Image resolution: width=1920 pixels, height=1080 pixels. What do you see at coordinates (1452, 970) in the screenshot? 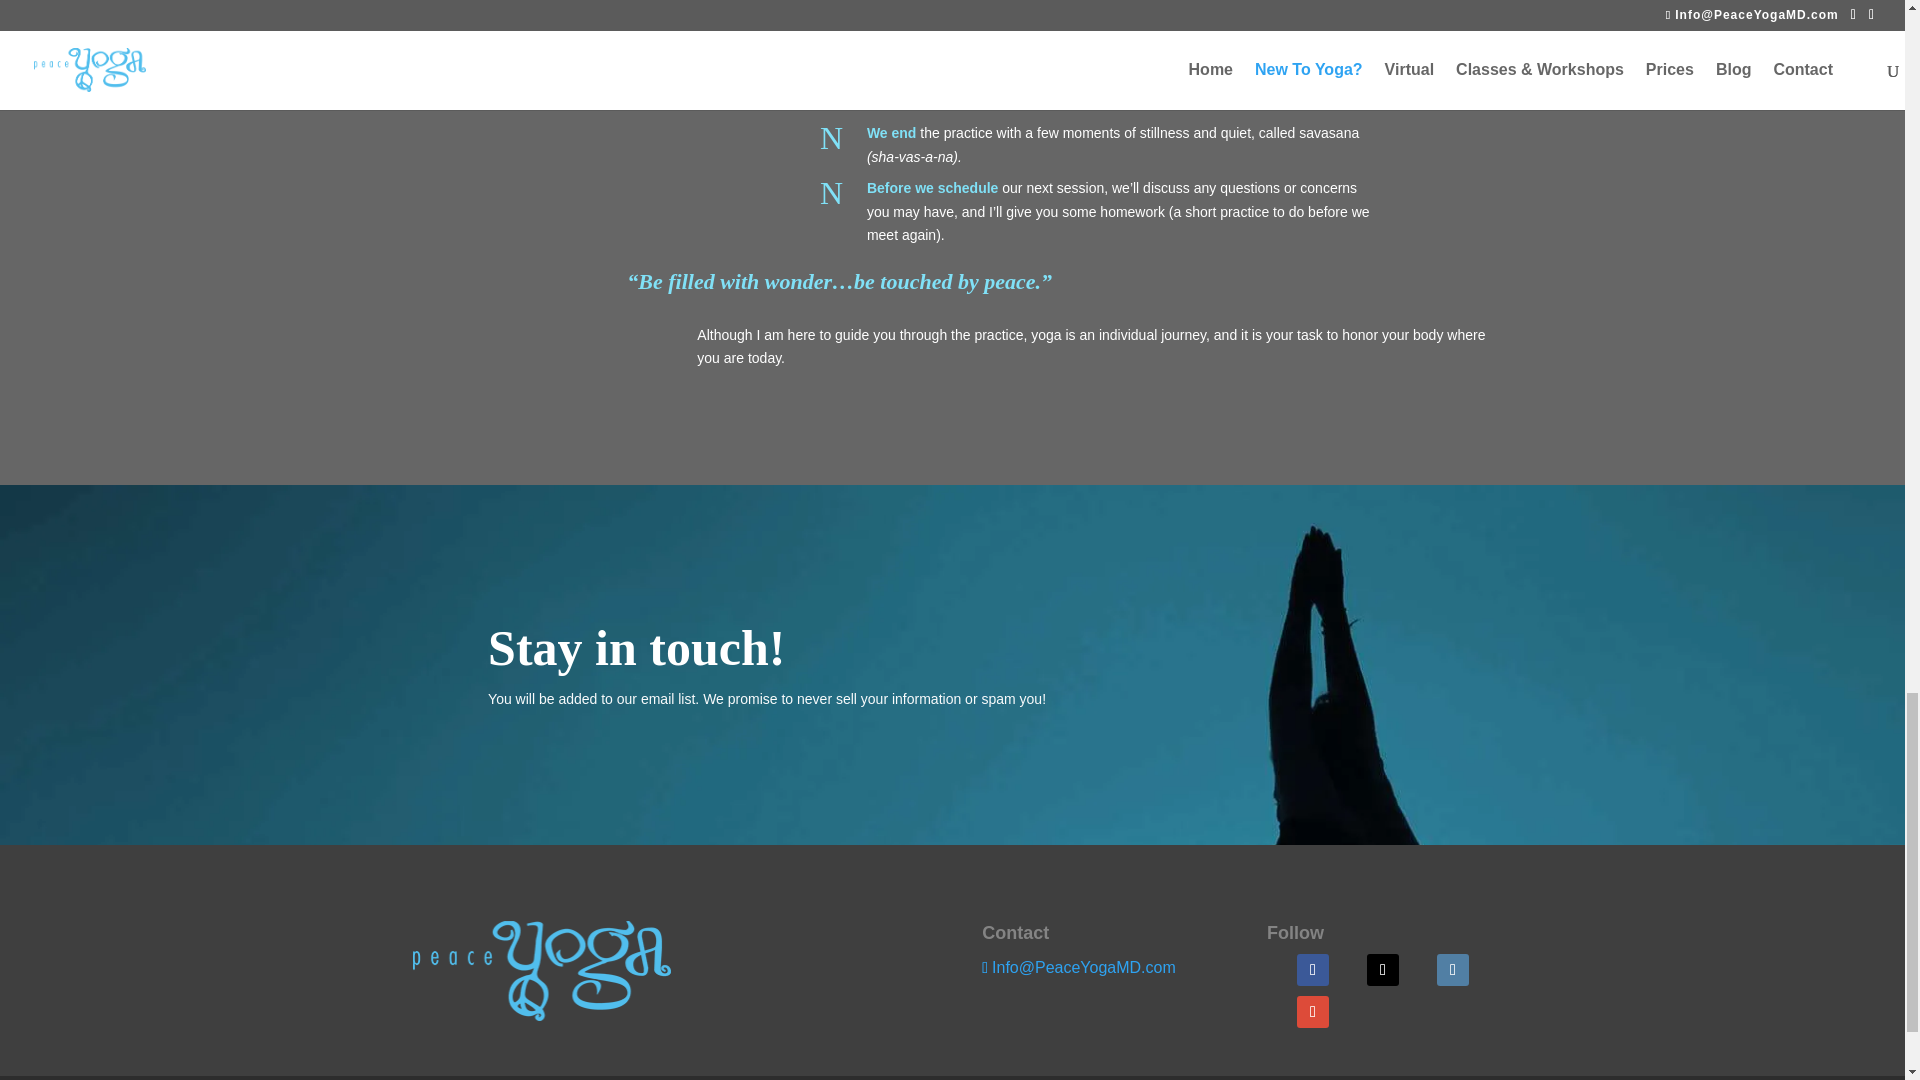
I see `Follow on Instagram` at bounding box center [1452, 970].